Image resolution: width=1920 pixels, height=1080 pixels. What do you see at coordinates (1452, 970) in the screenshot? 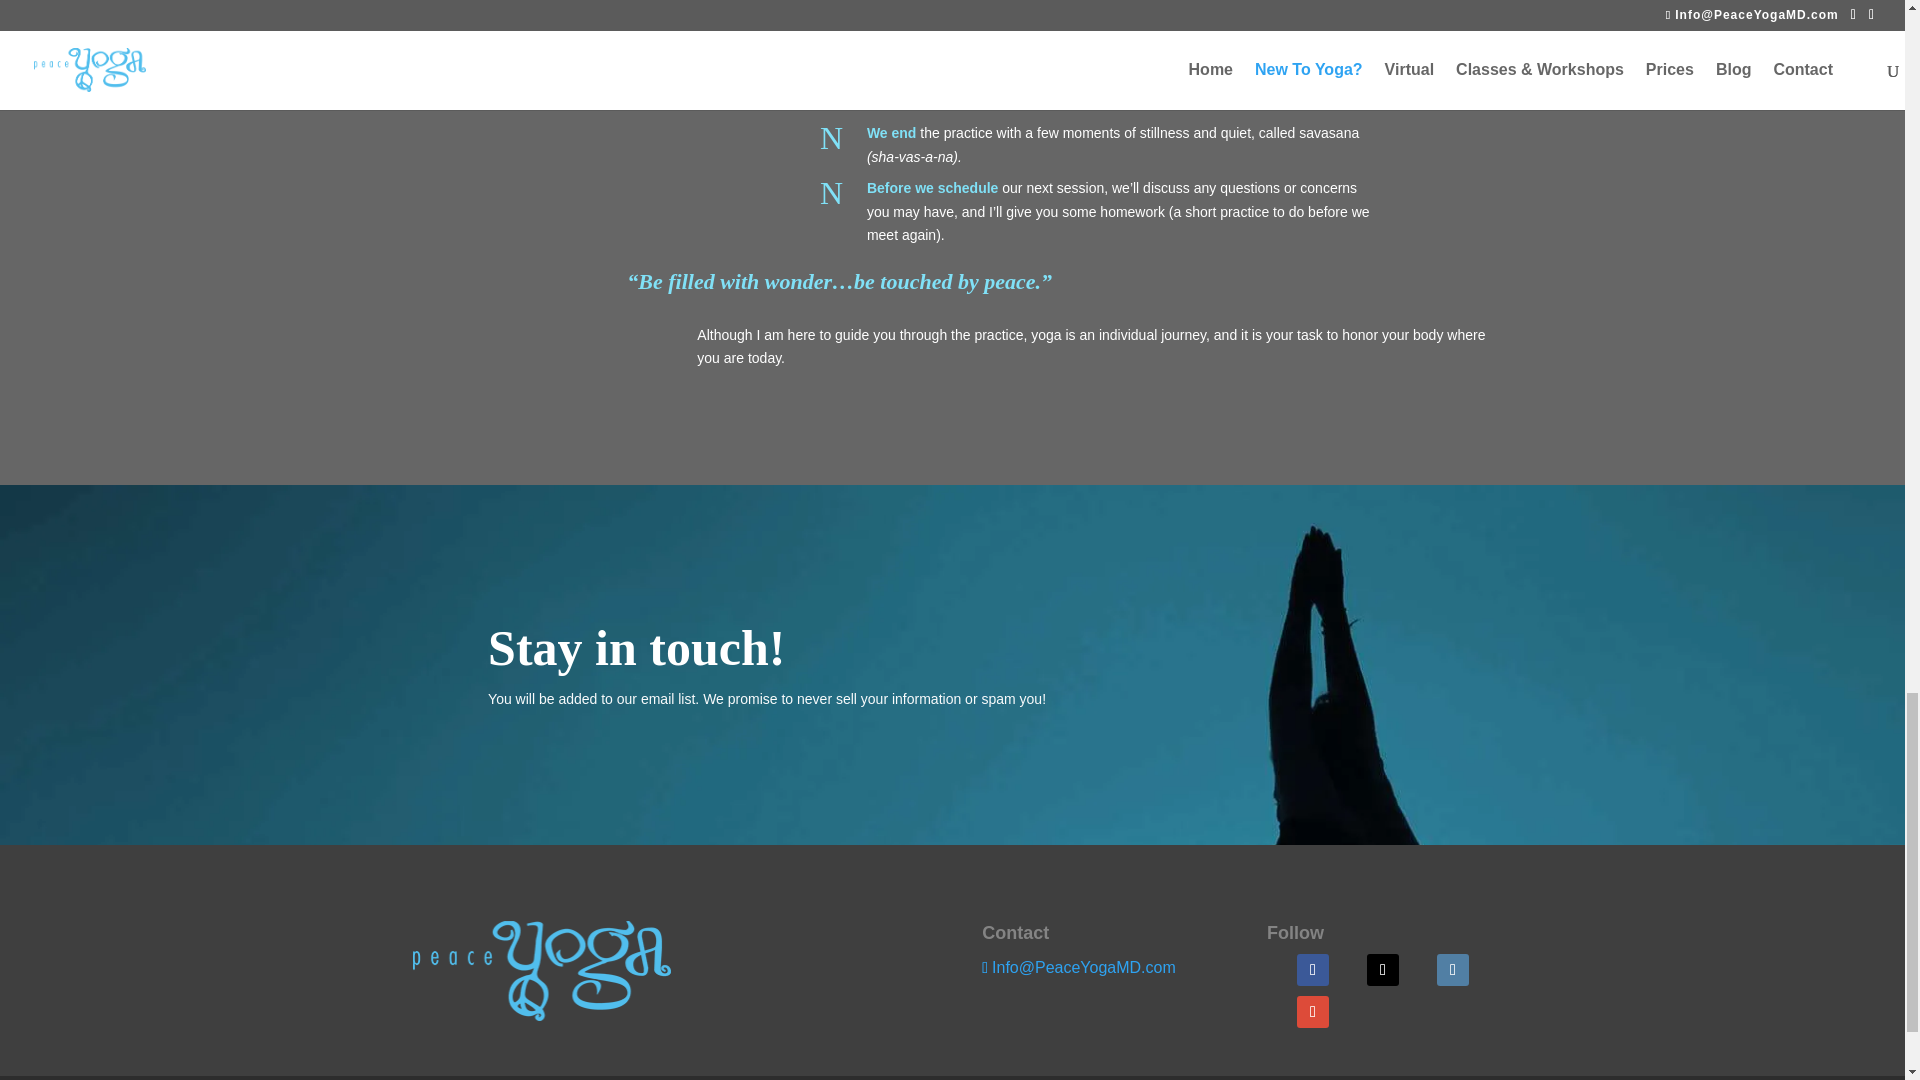
I see `Follow on Instagram` at bounding box center [1452, 970].